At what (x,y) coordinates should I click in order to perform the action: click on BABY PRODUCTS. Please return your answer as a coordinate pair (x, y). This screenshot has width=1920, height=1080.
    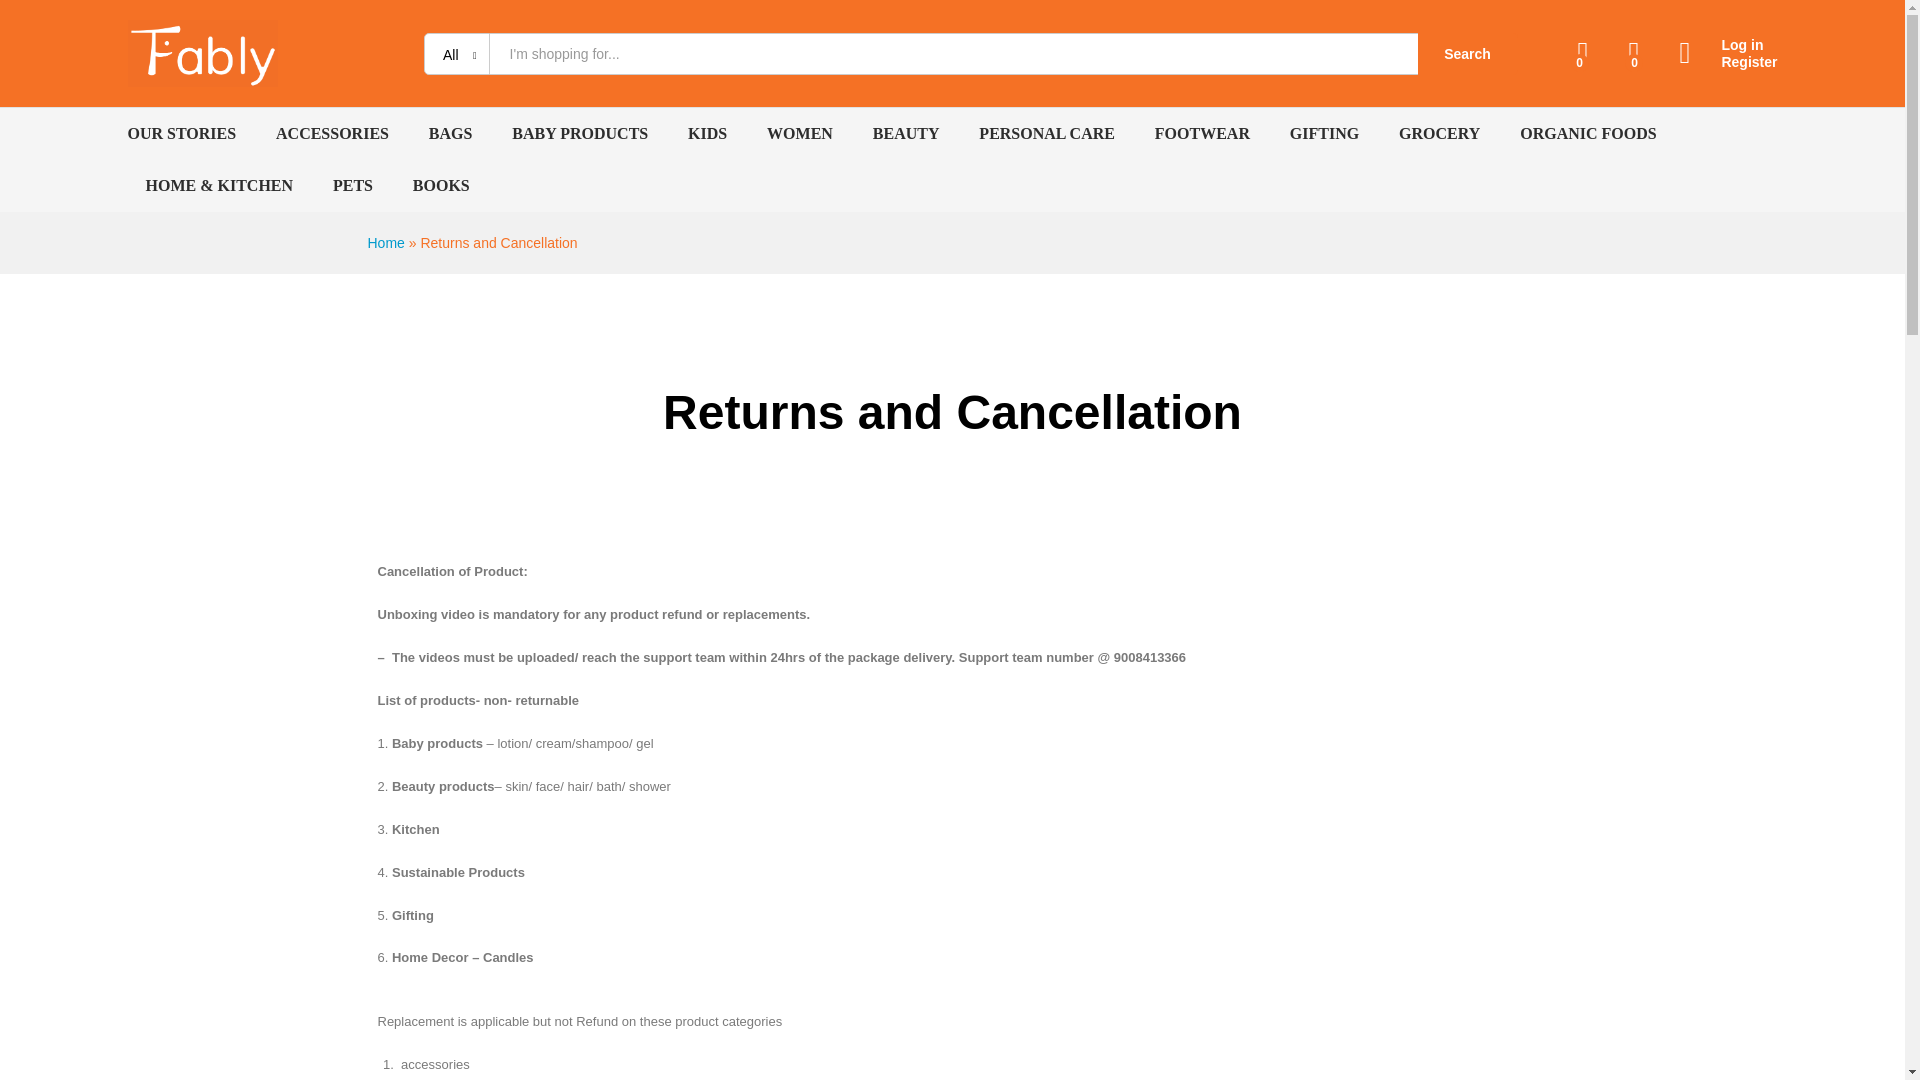
    Looking at the image, I should click on (580, 134).